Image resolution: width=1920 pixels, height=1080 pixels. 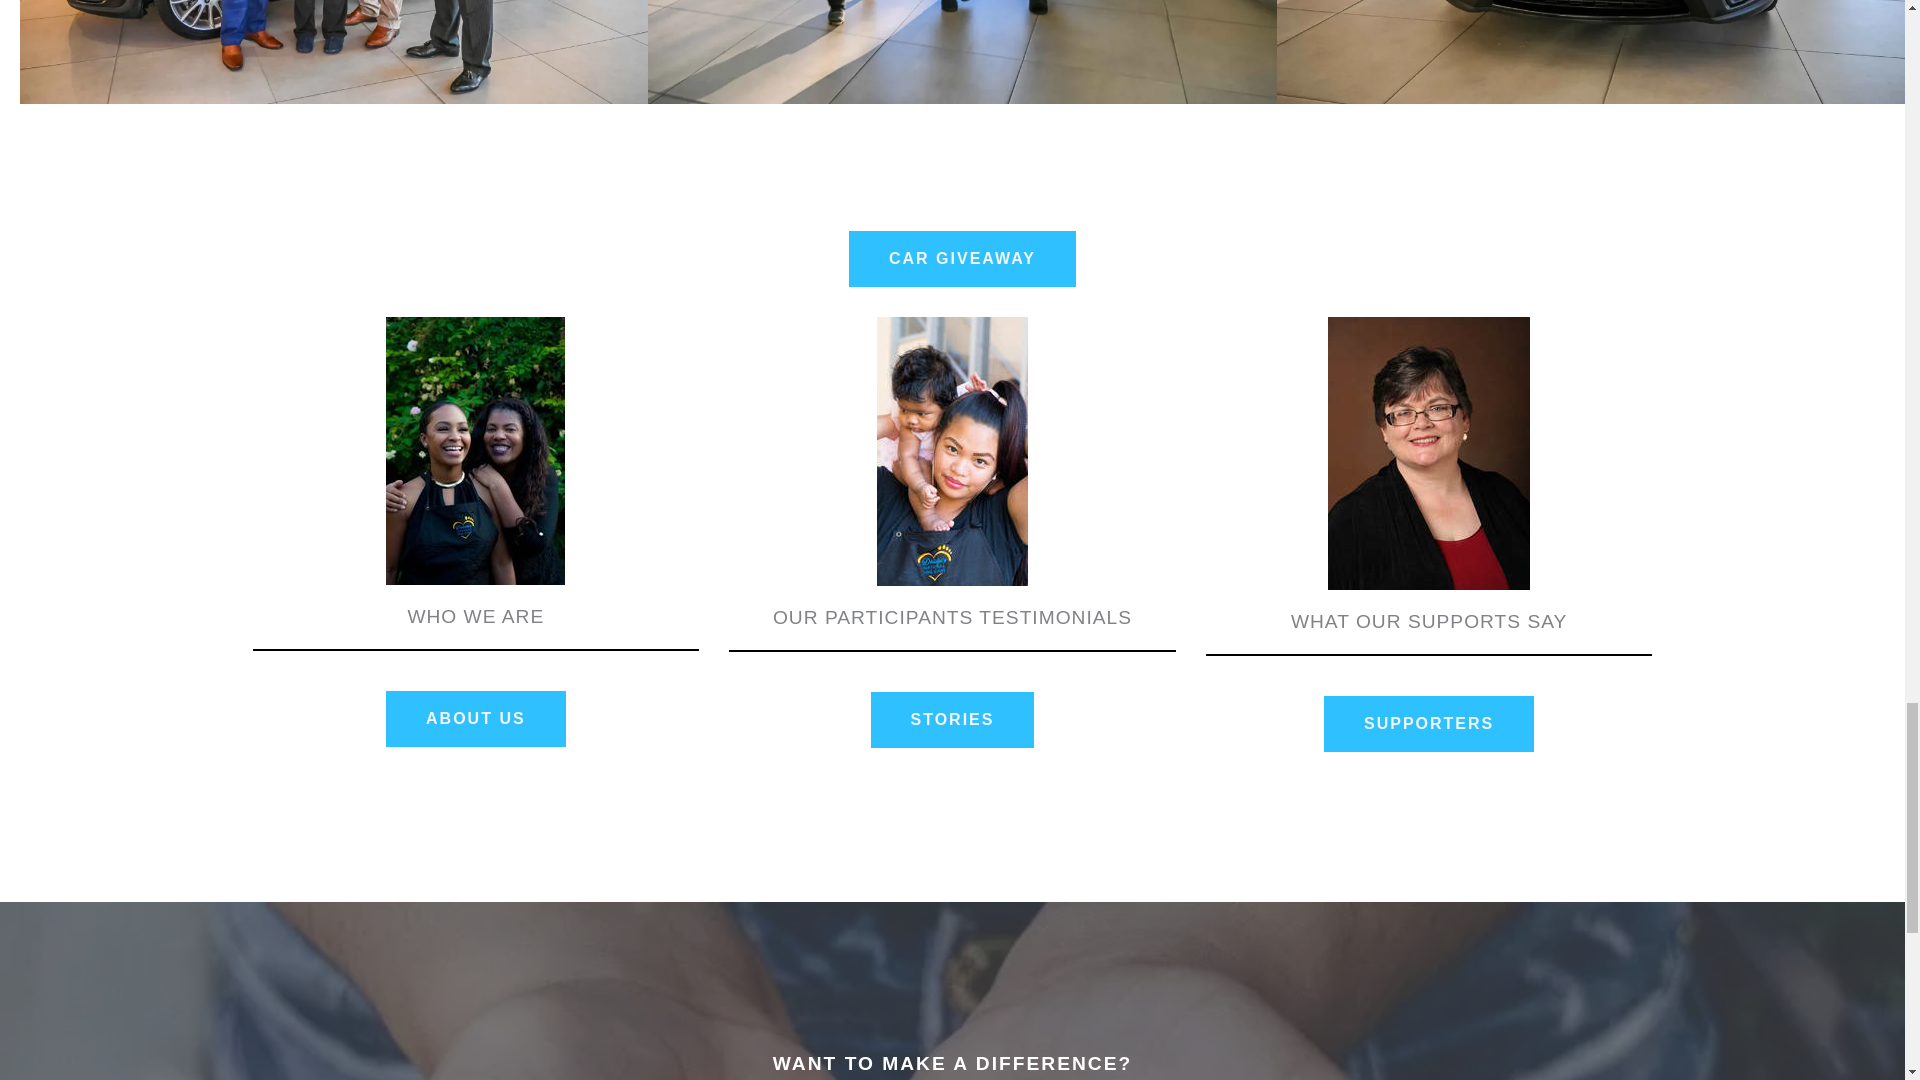 I want to click on SUPPORTERS, so click(x=1429, y=723).